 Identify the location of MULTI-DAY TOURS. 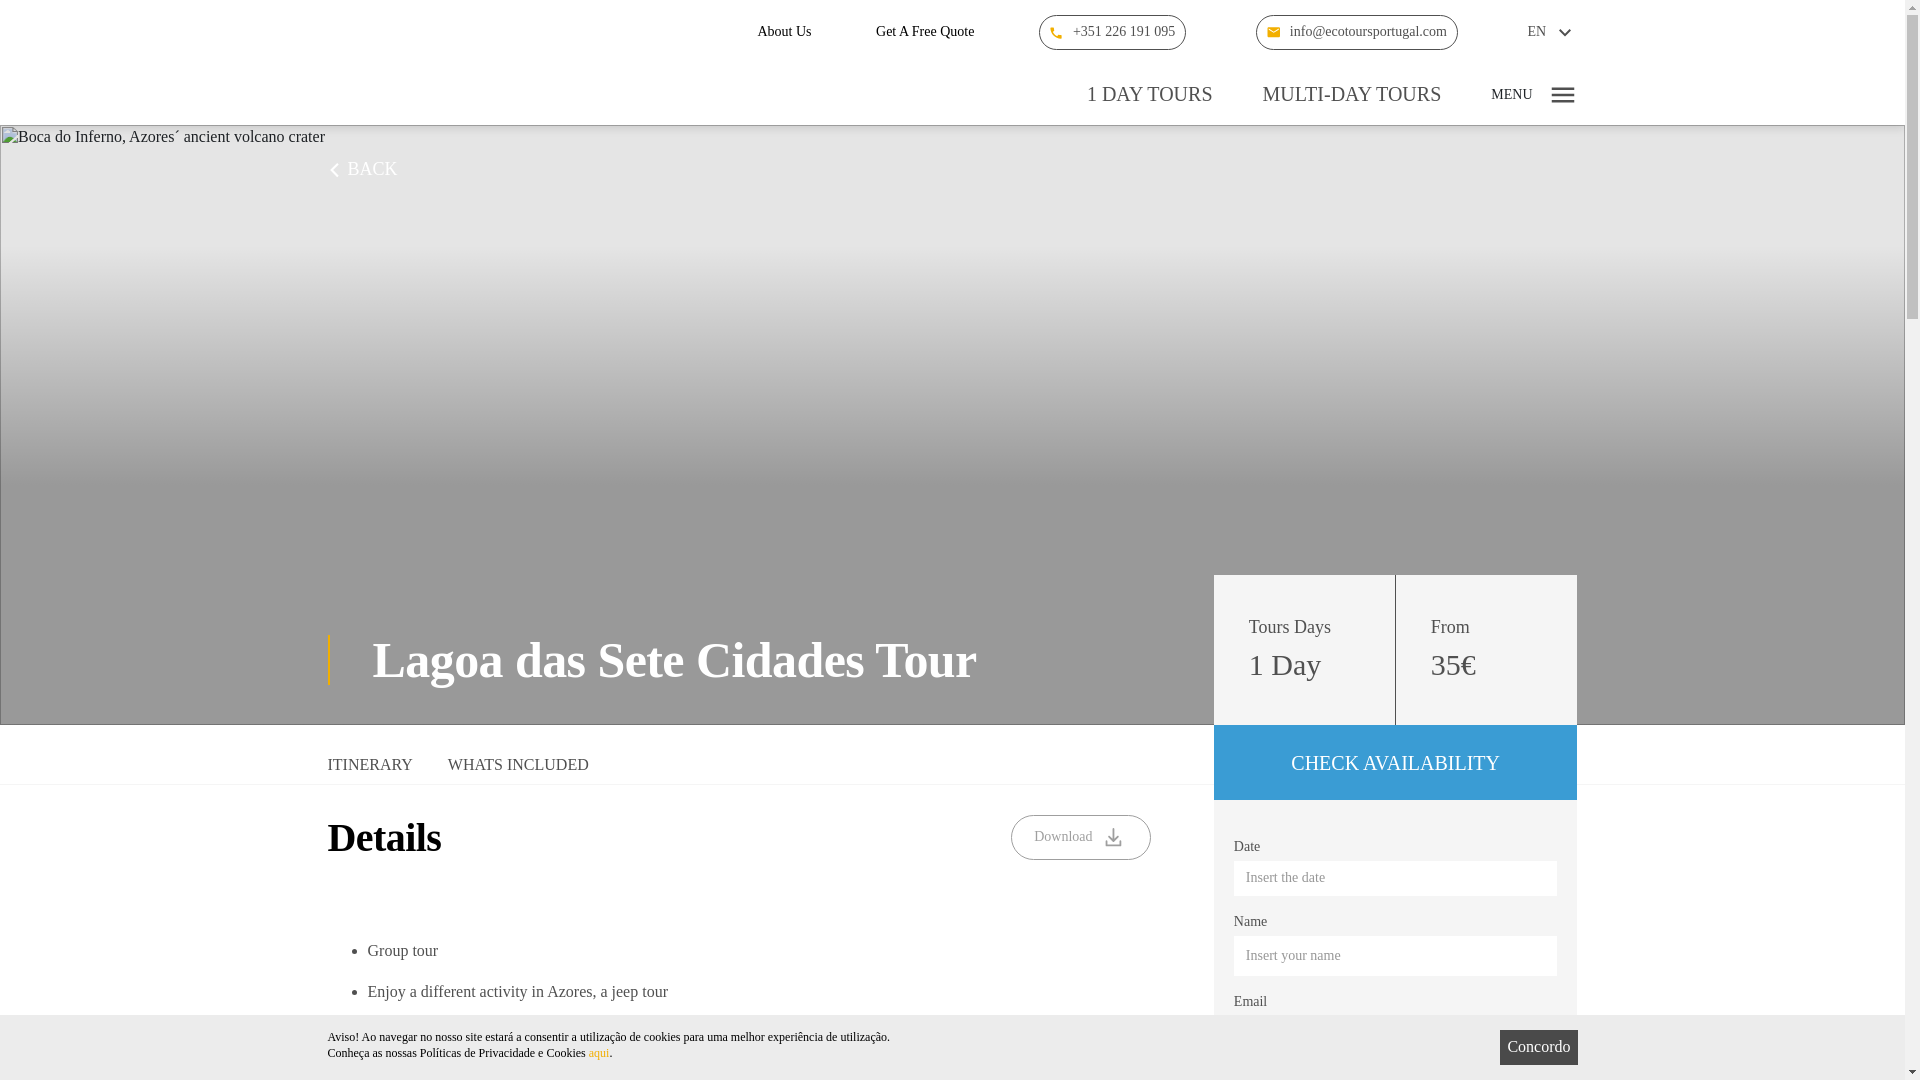
(1352, 94).